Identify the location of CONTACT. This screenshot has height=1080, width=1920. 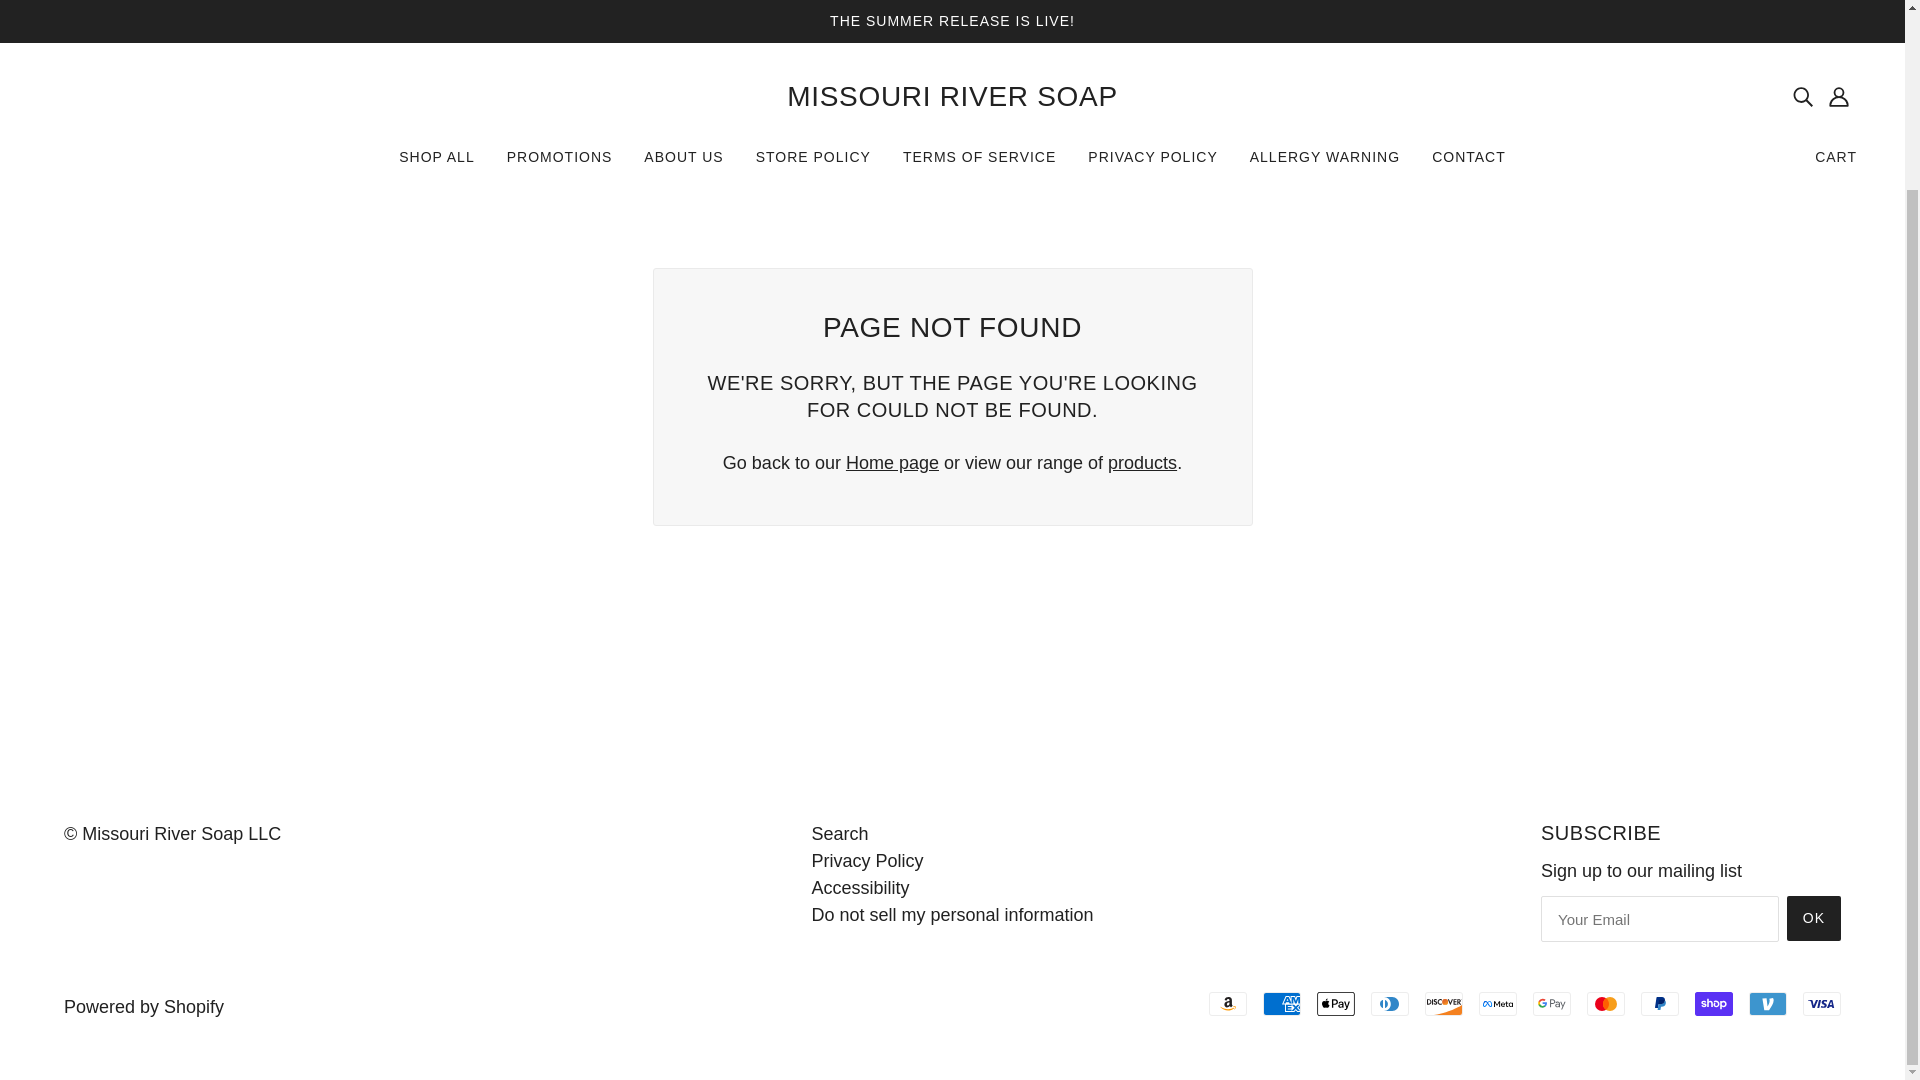
(1469, 164).